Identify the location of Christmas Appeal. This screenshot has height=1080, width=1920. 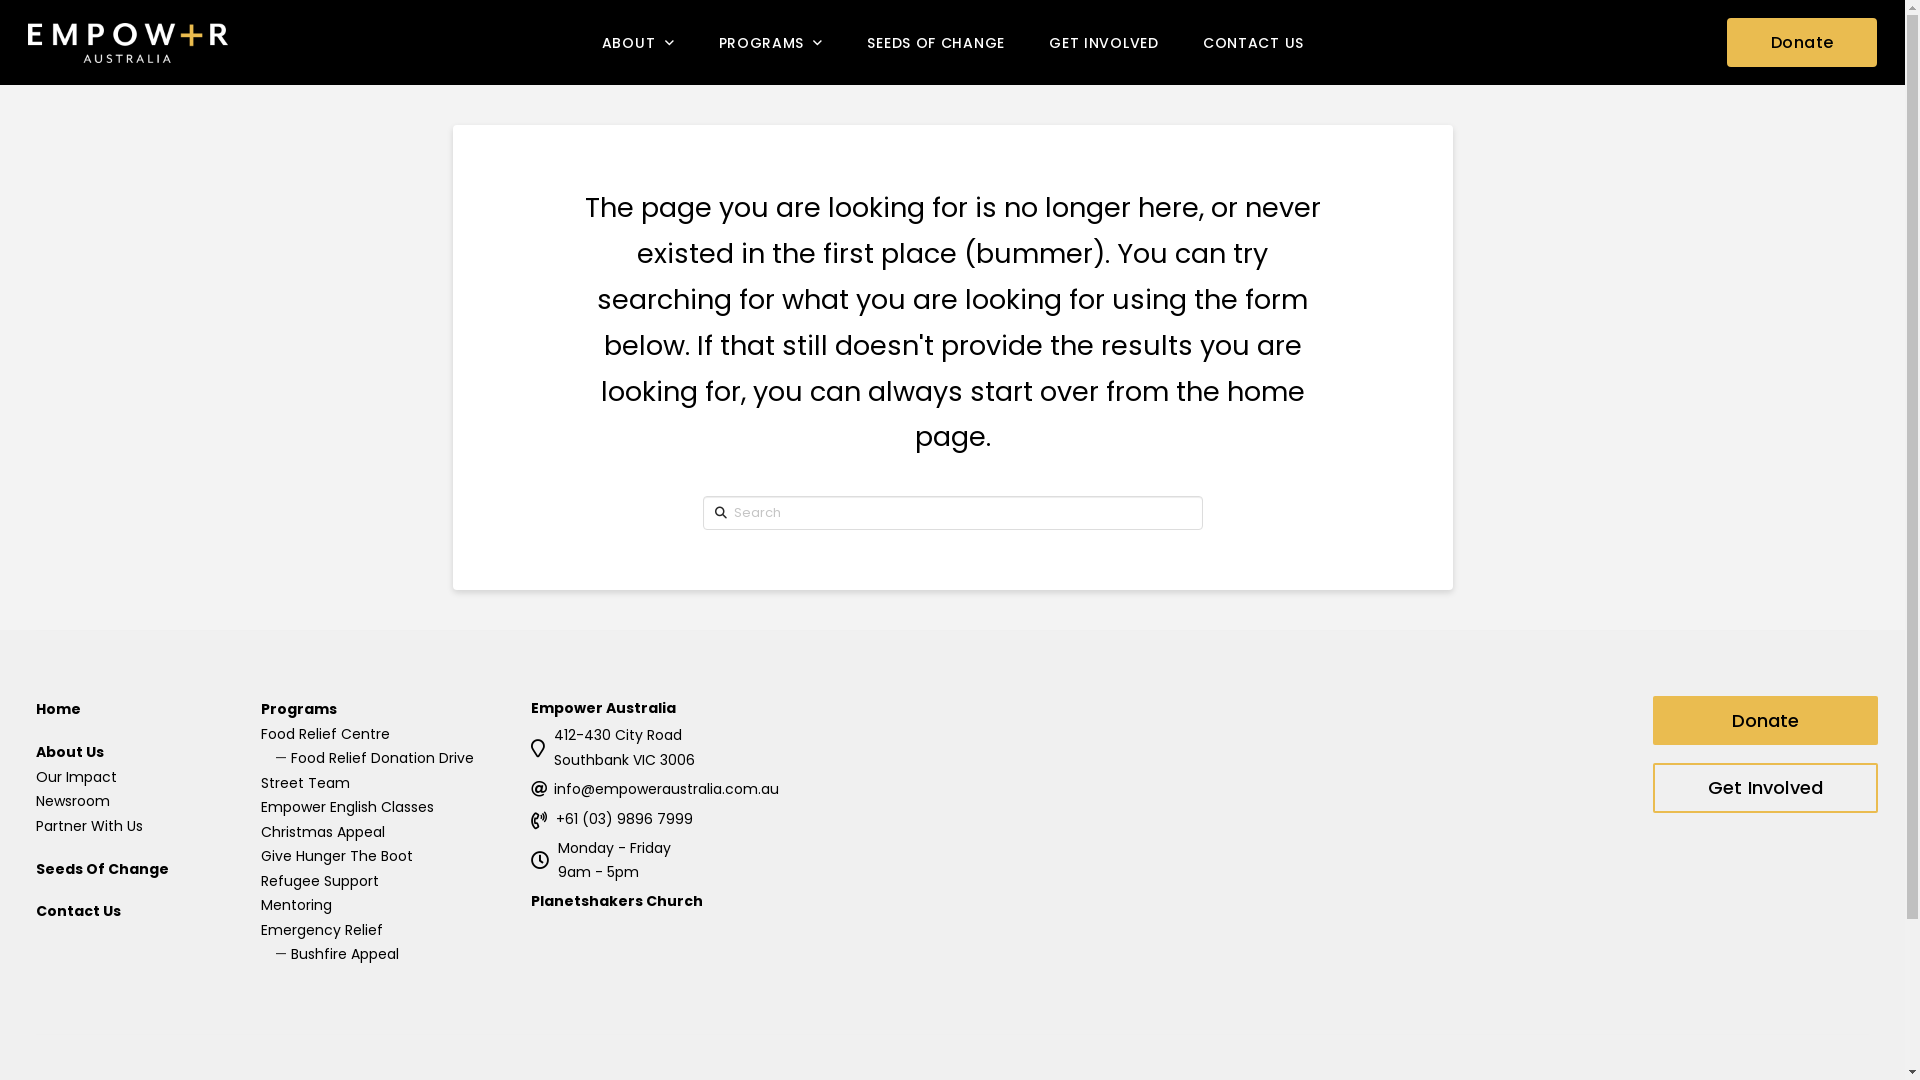
(323, 832).